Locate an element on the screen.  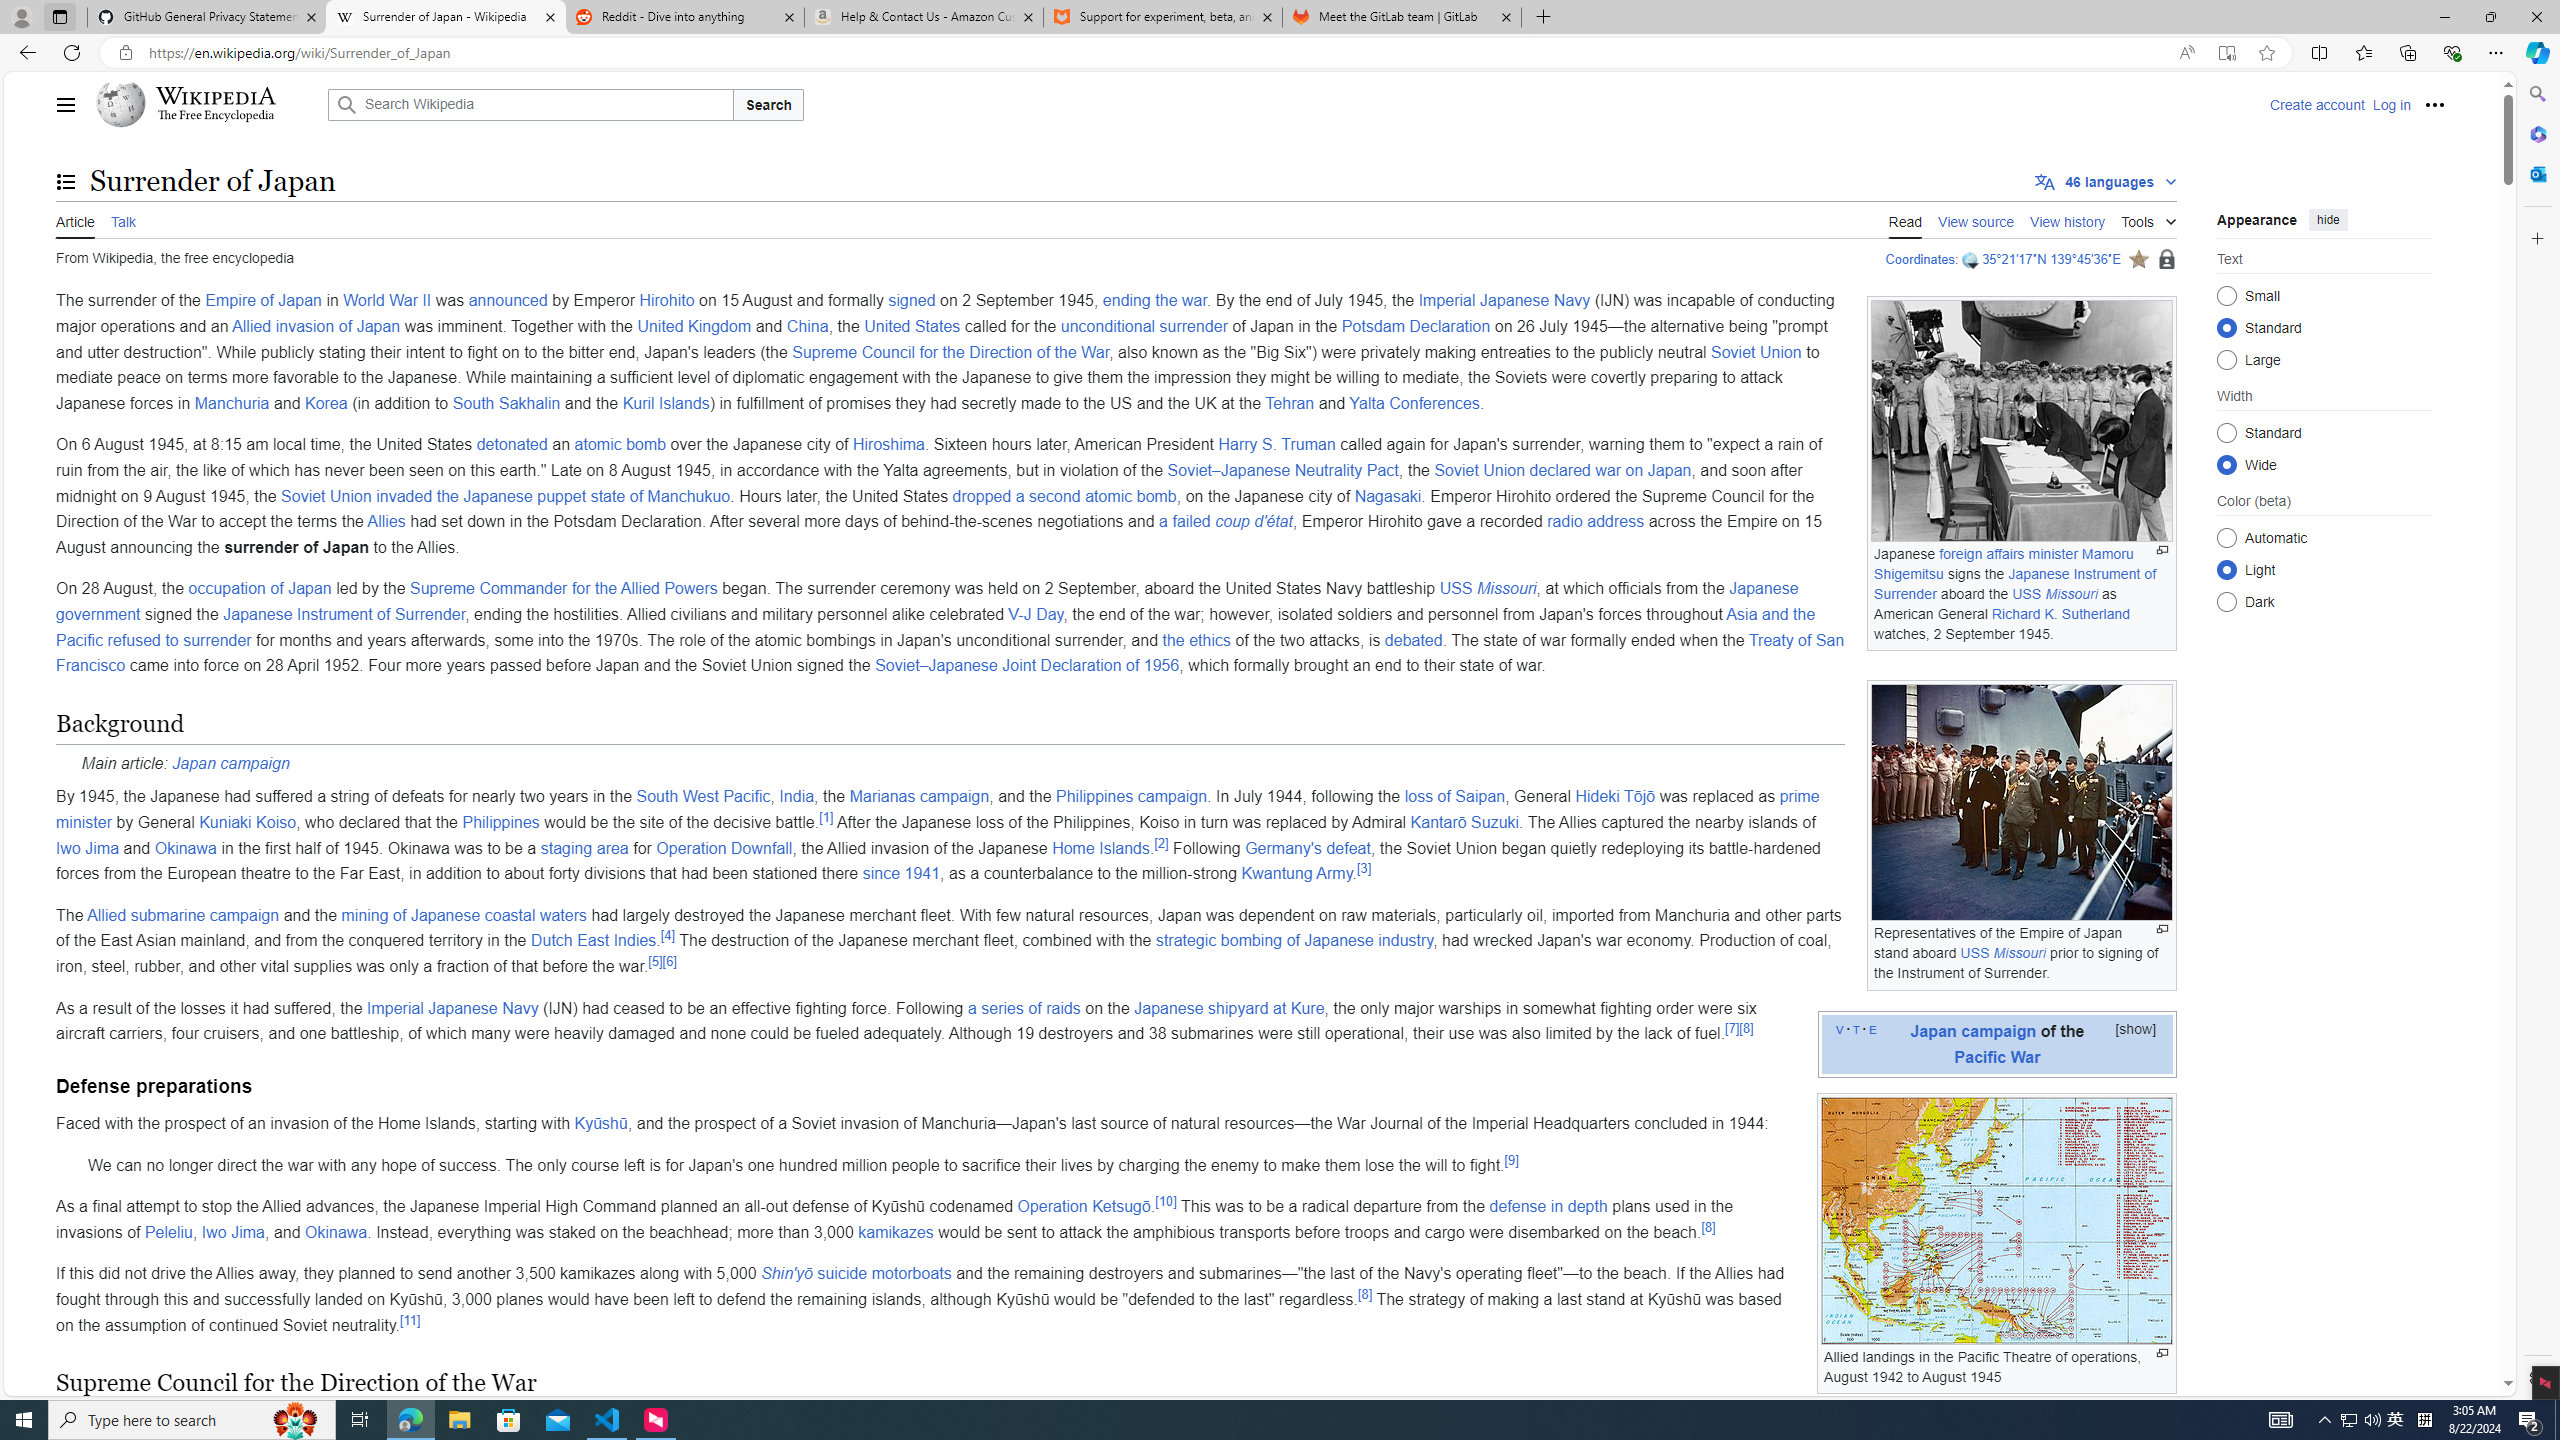
Surrender of Japan - Wikipedia is located at coordinates (445, 17).